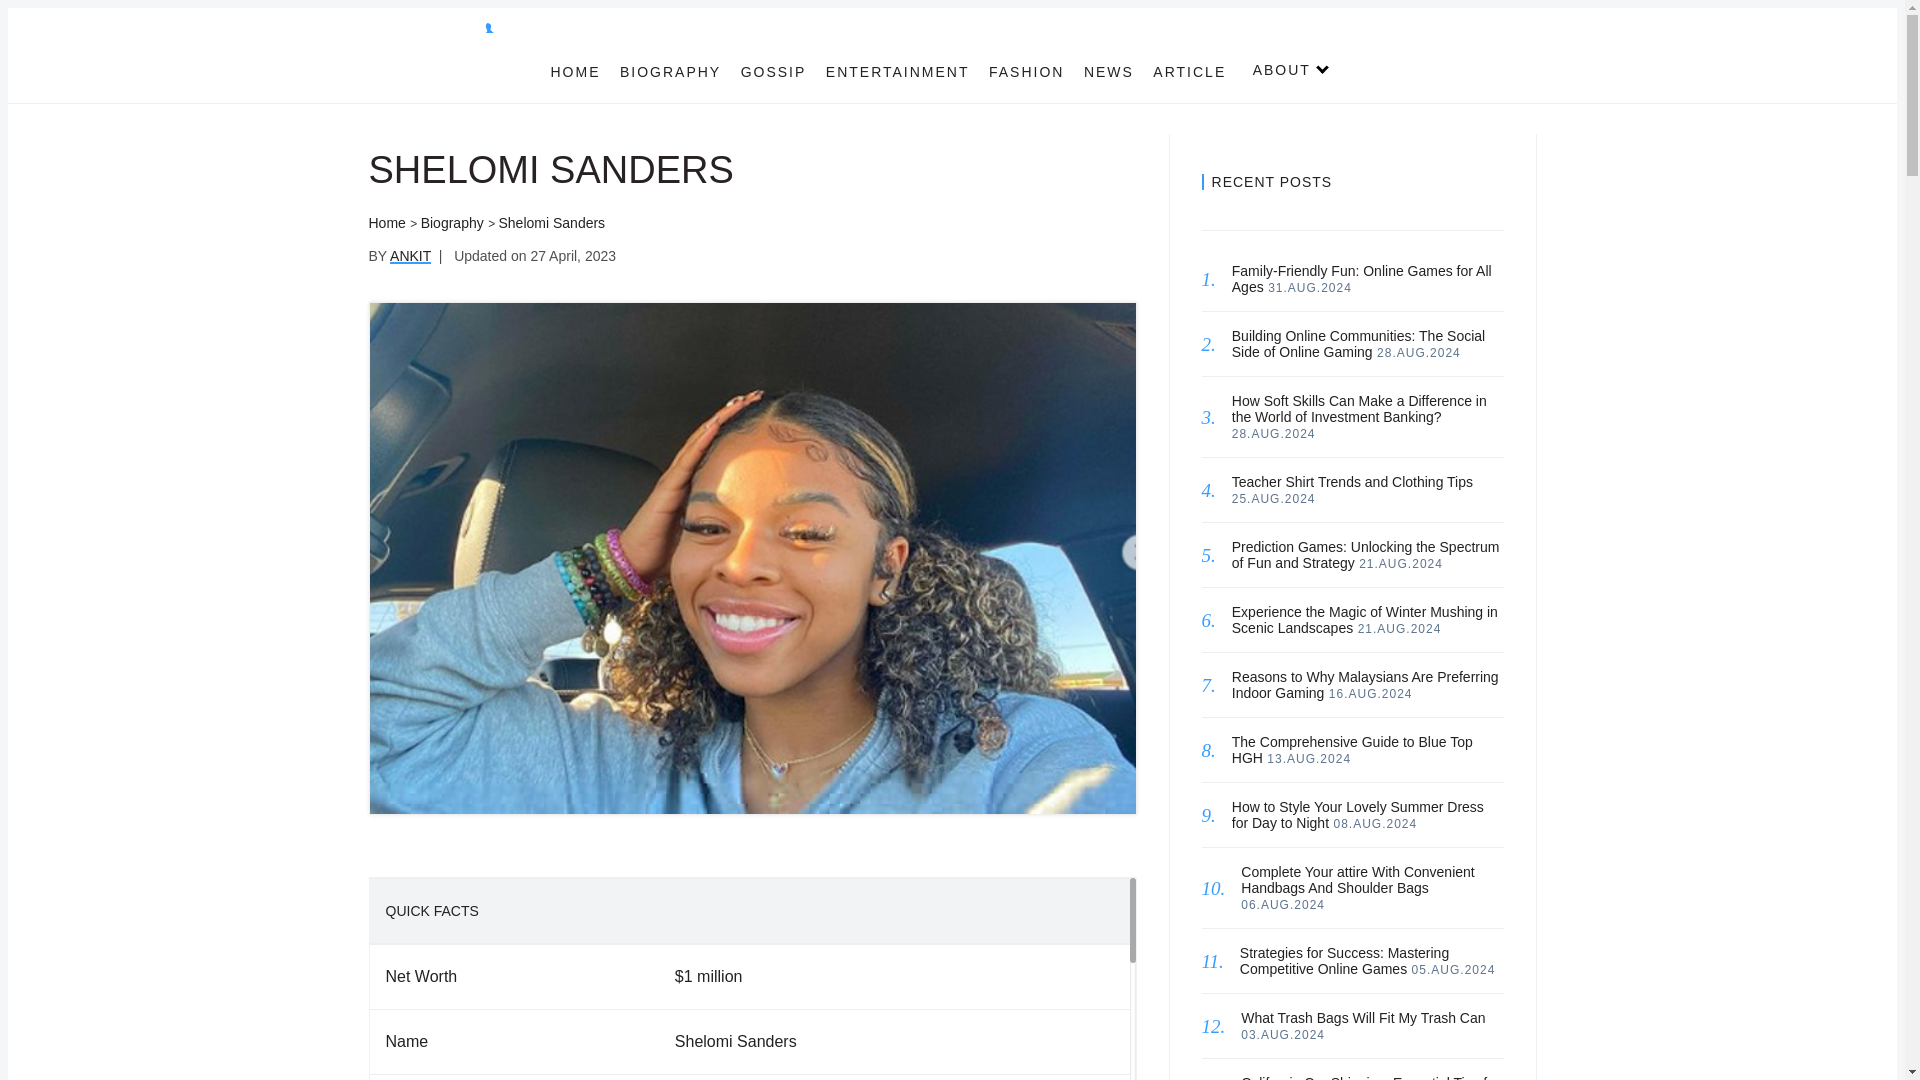 The height and width of the screenshot is (1080, 1920). I want to click on FASHION, so click(1026, 71).